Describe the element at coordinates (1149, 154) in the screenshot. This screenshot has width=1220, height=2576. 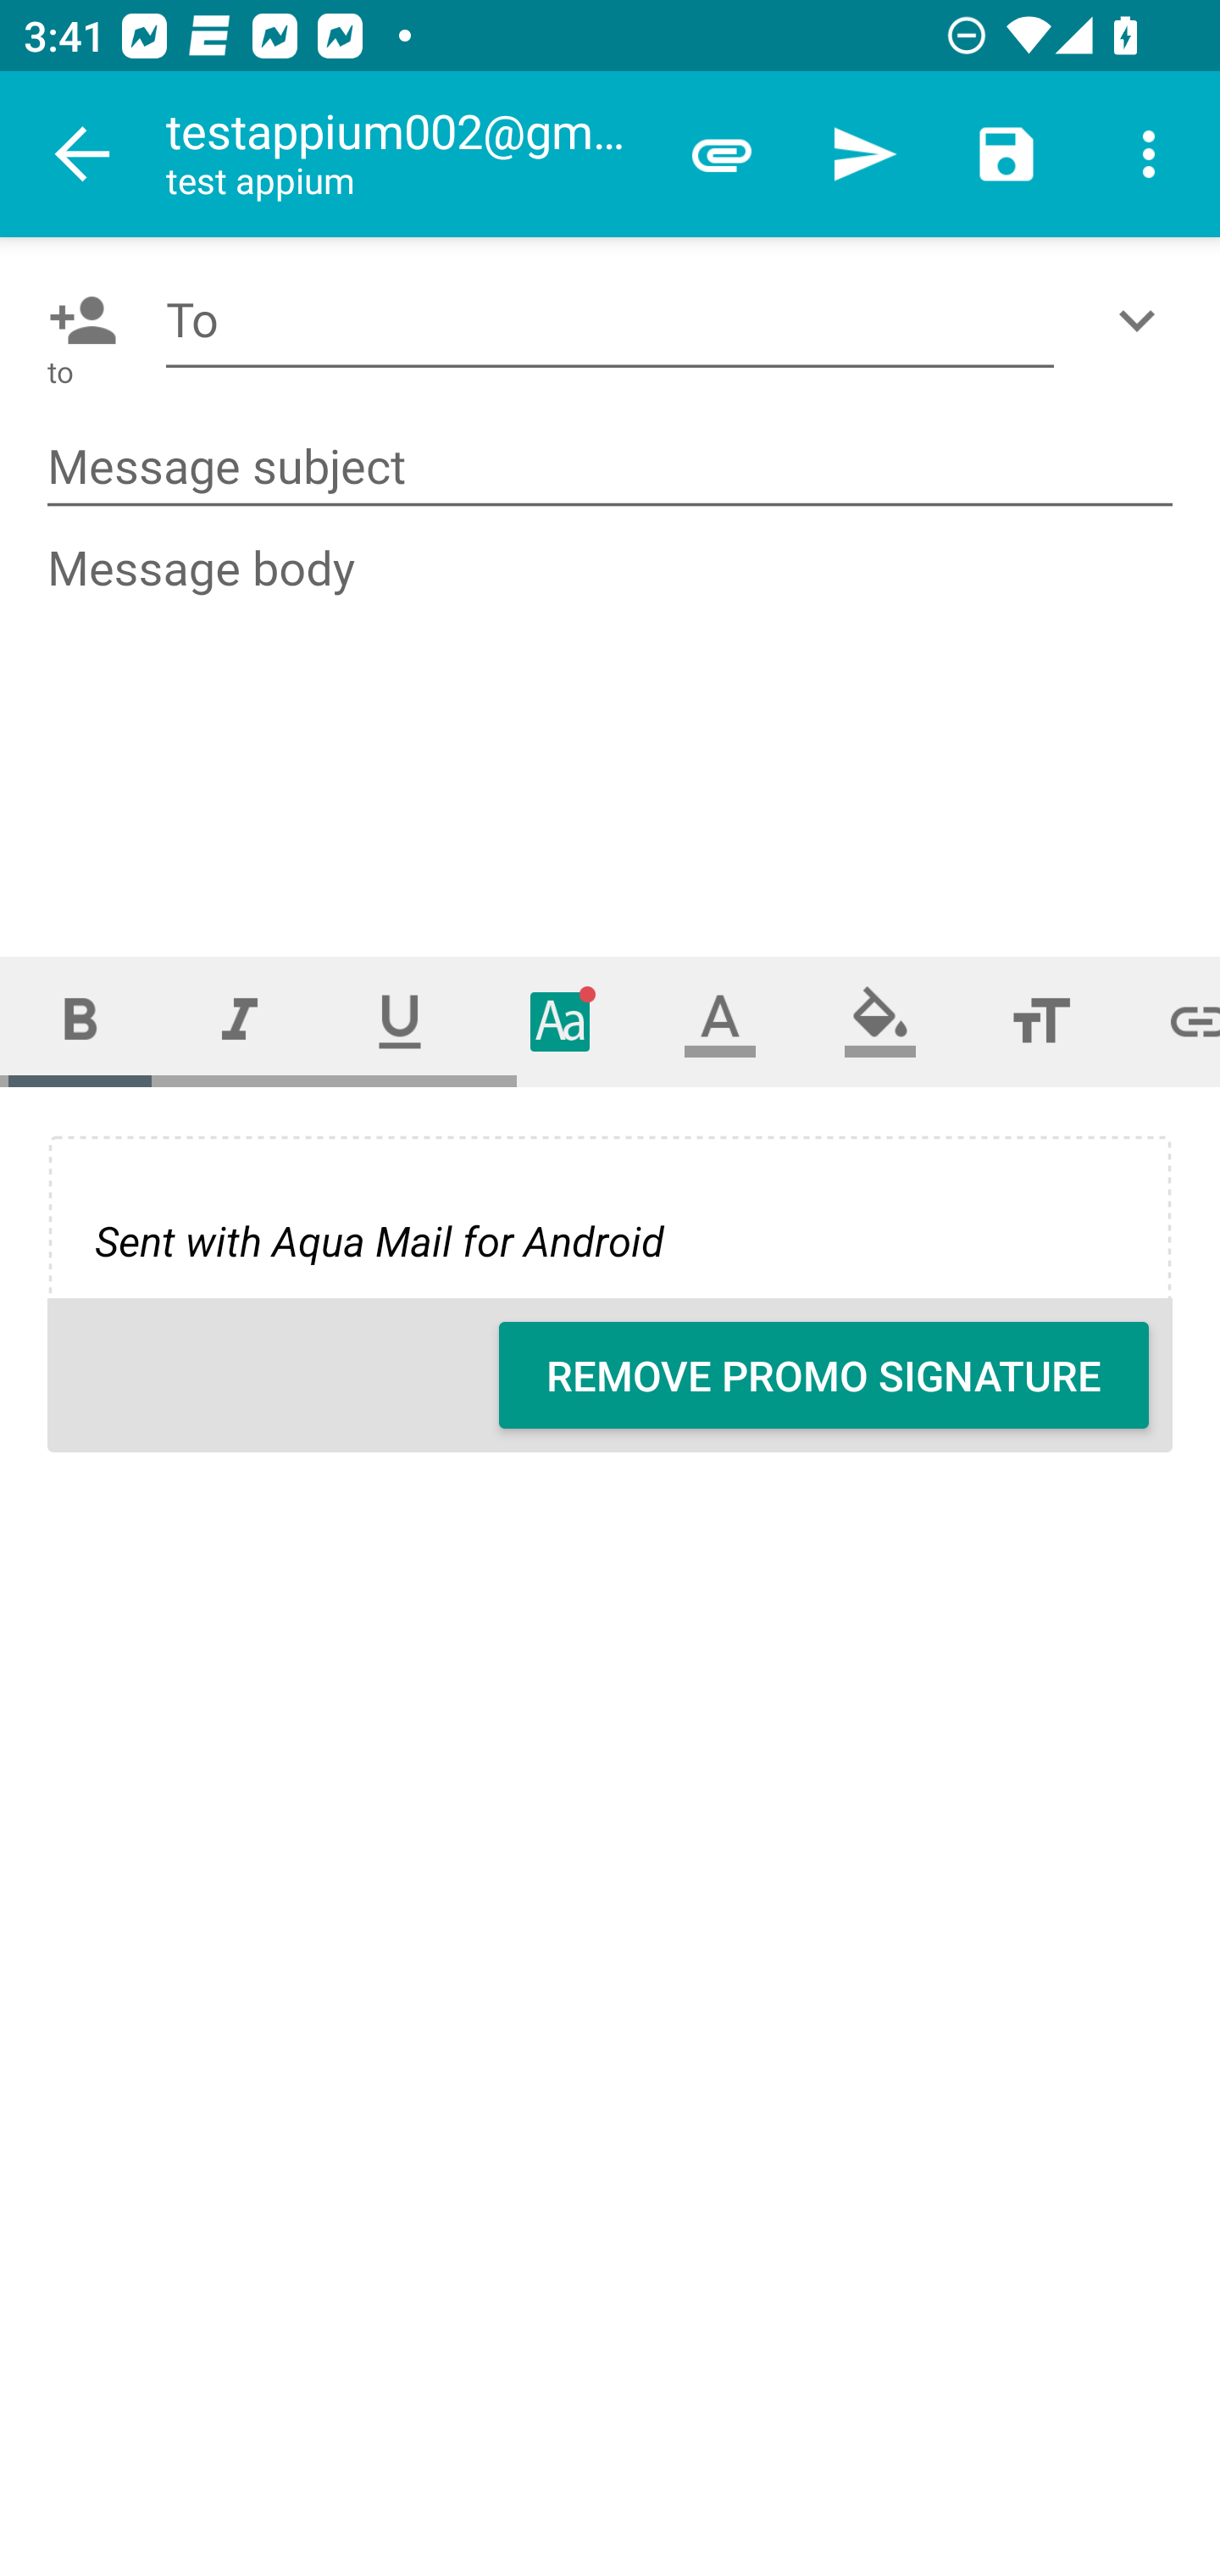
I see `More options` at that location.